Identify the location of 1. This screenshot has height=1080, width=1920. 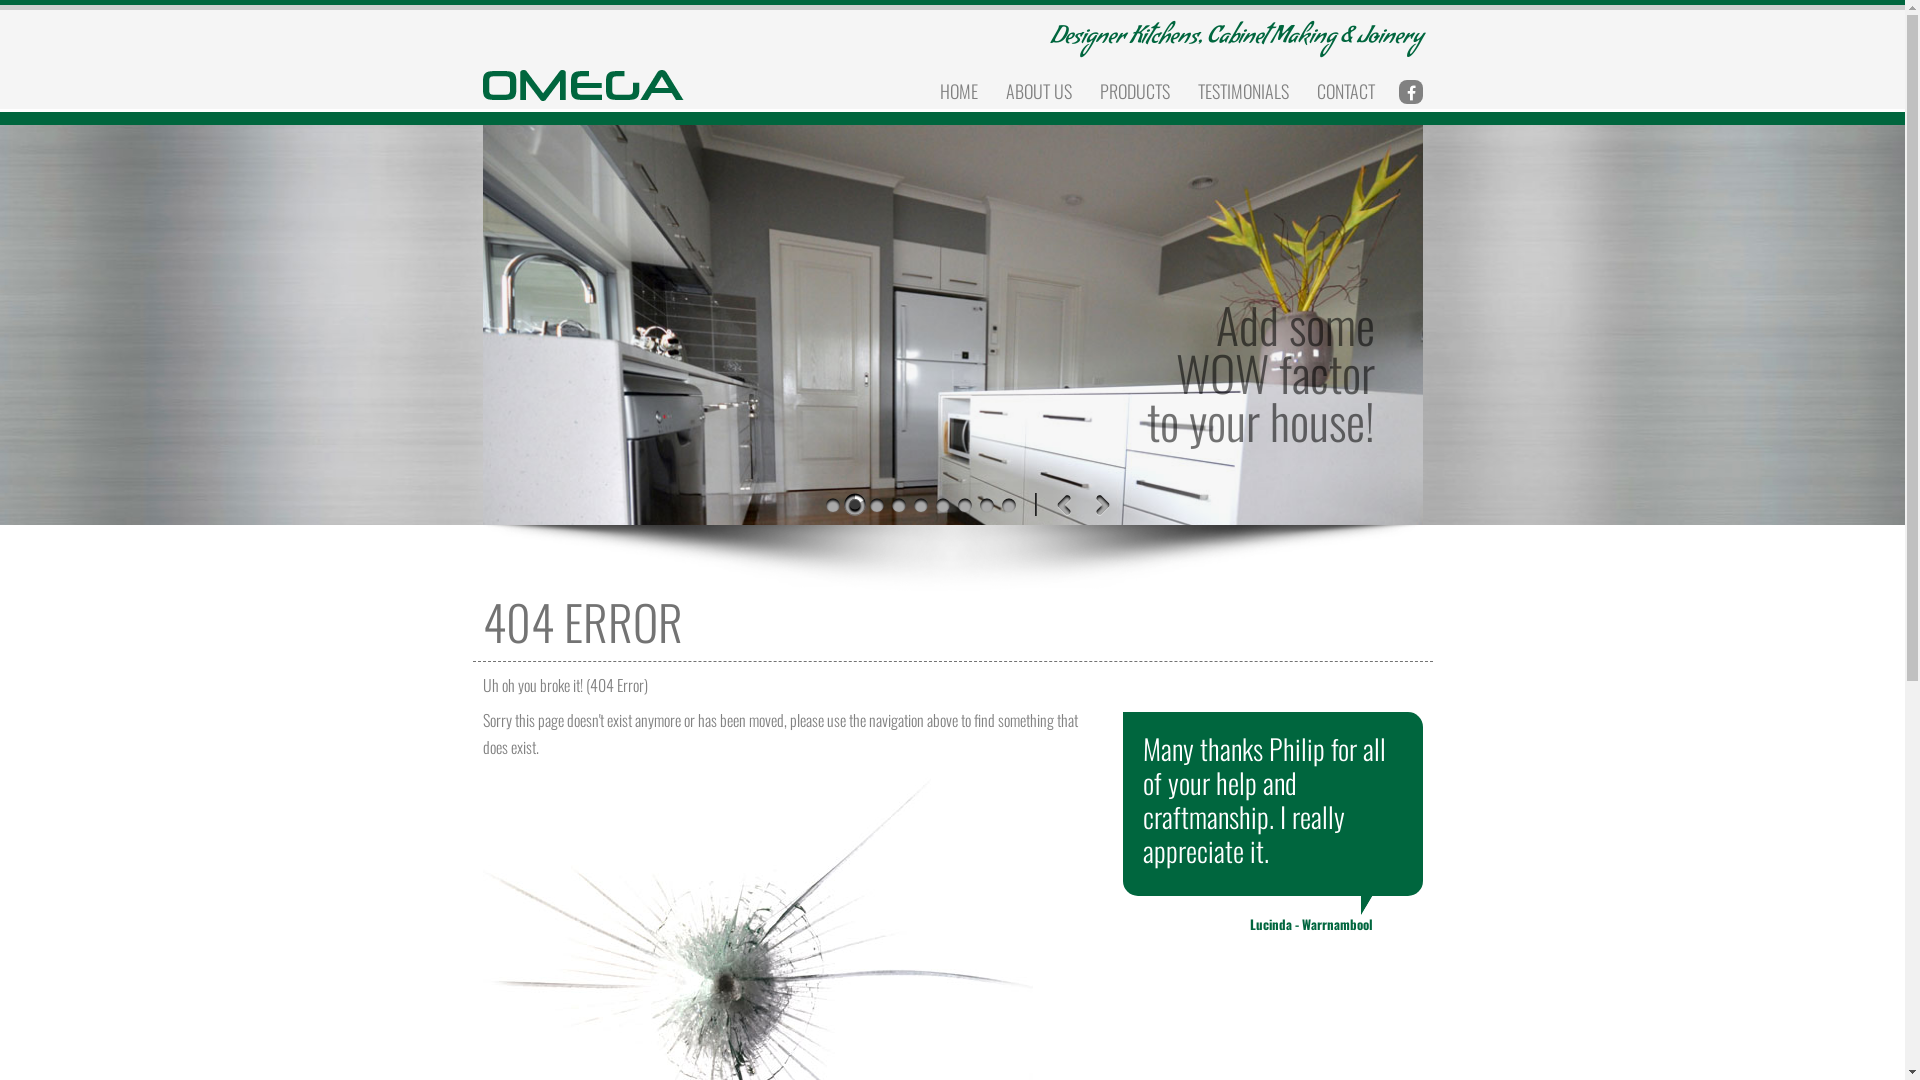
(855, 504).